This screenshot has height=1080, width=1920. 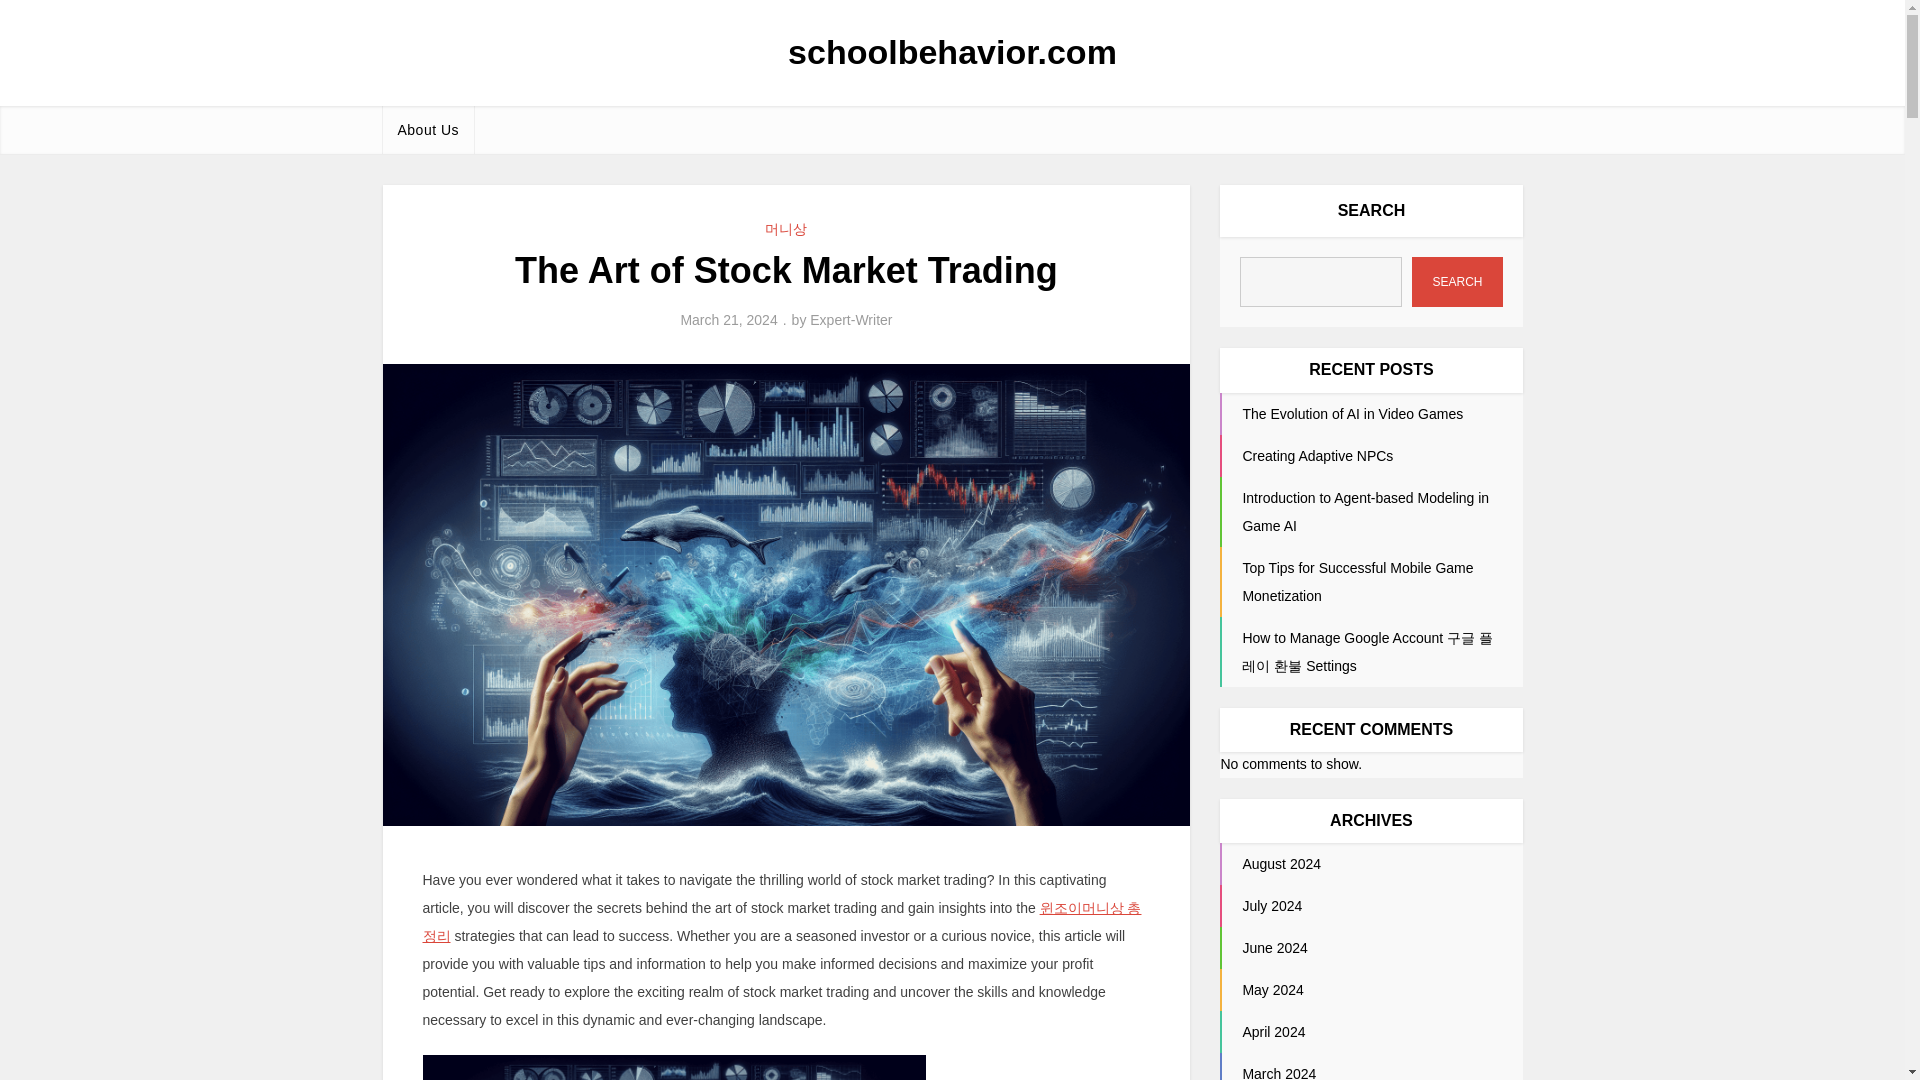 What do you see at coordinates (952, 52) in the screenshot?
I see `schoolbehavior.com` at bounding box center [952, 52].